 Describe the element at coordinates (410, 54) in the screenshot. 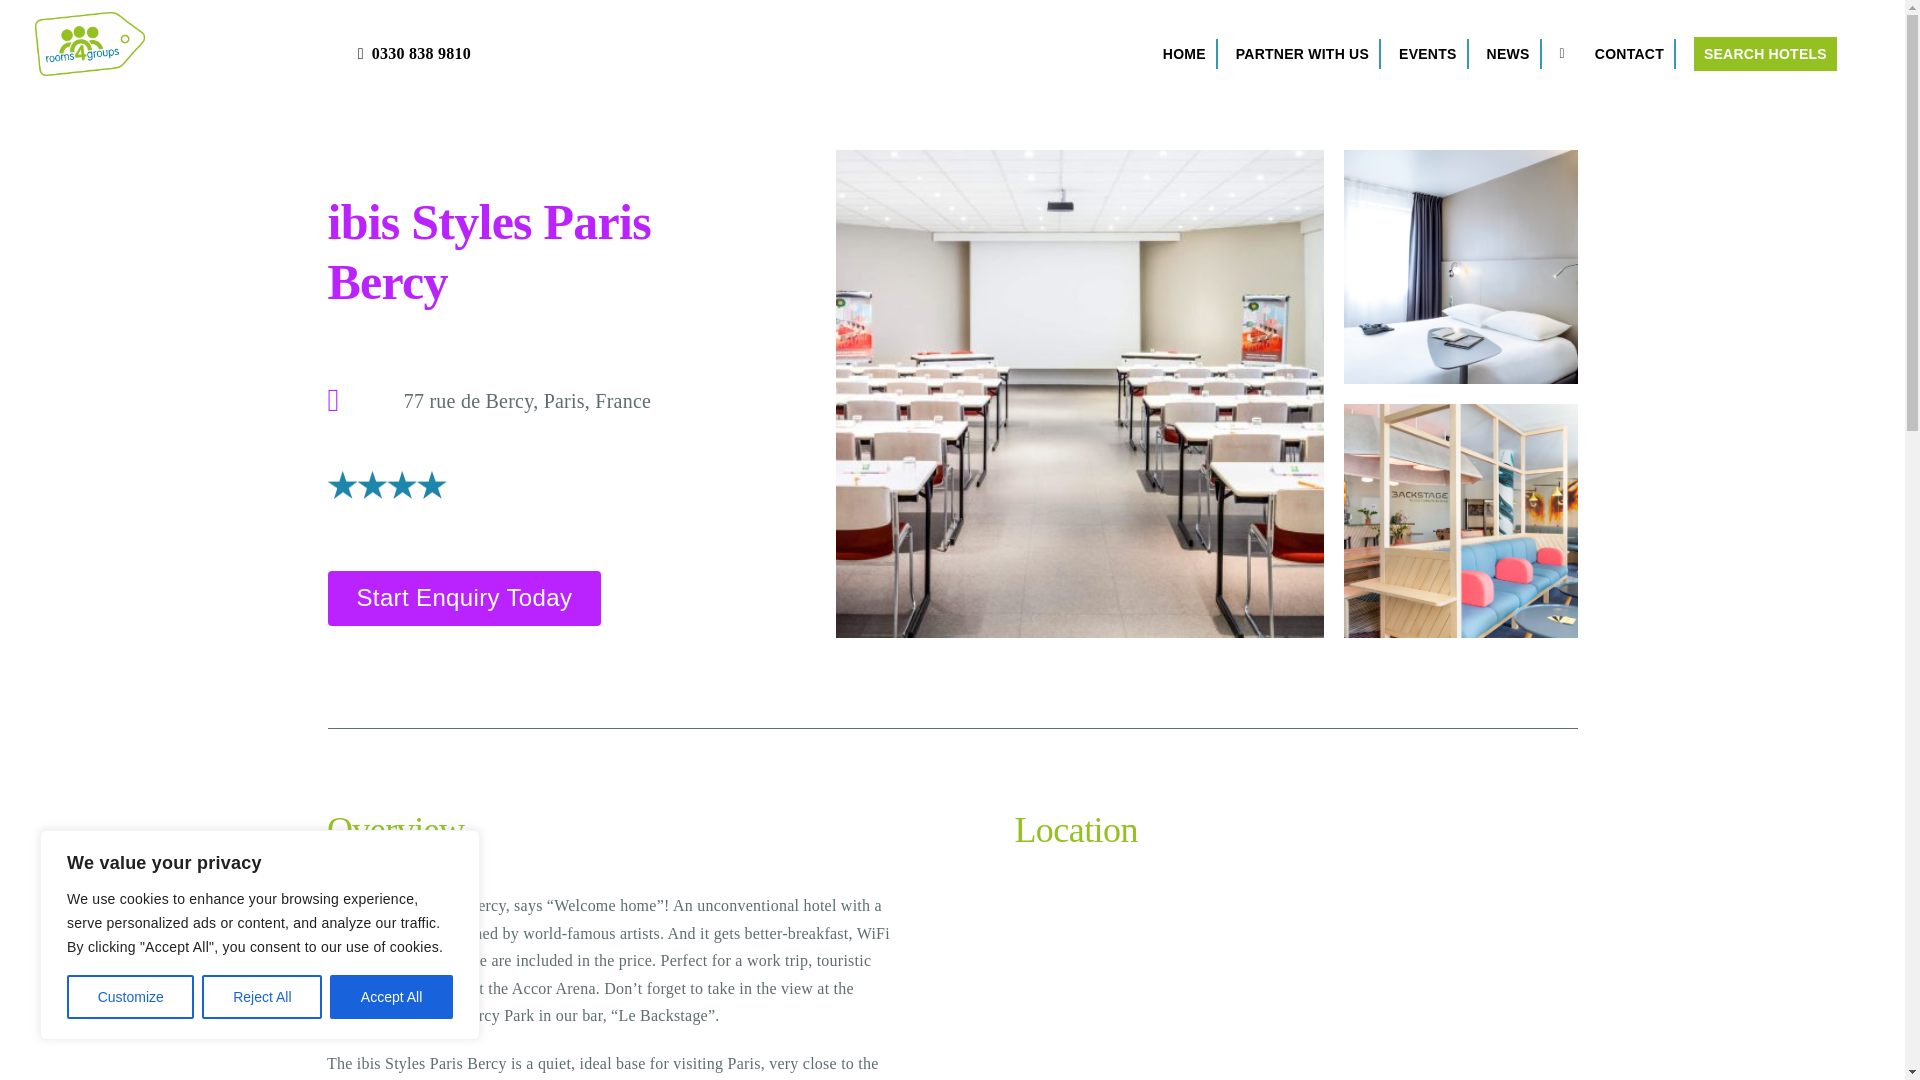

I see `0330 838 9810` at that location.